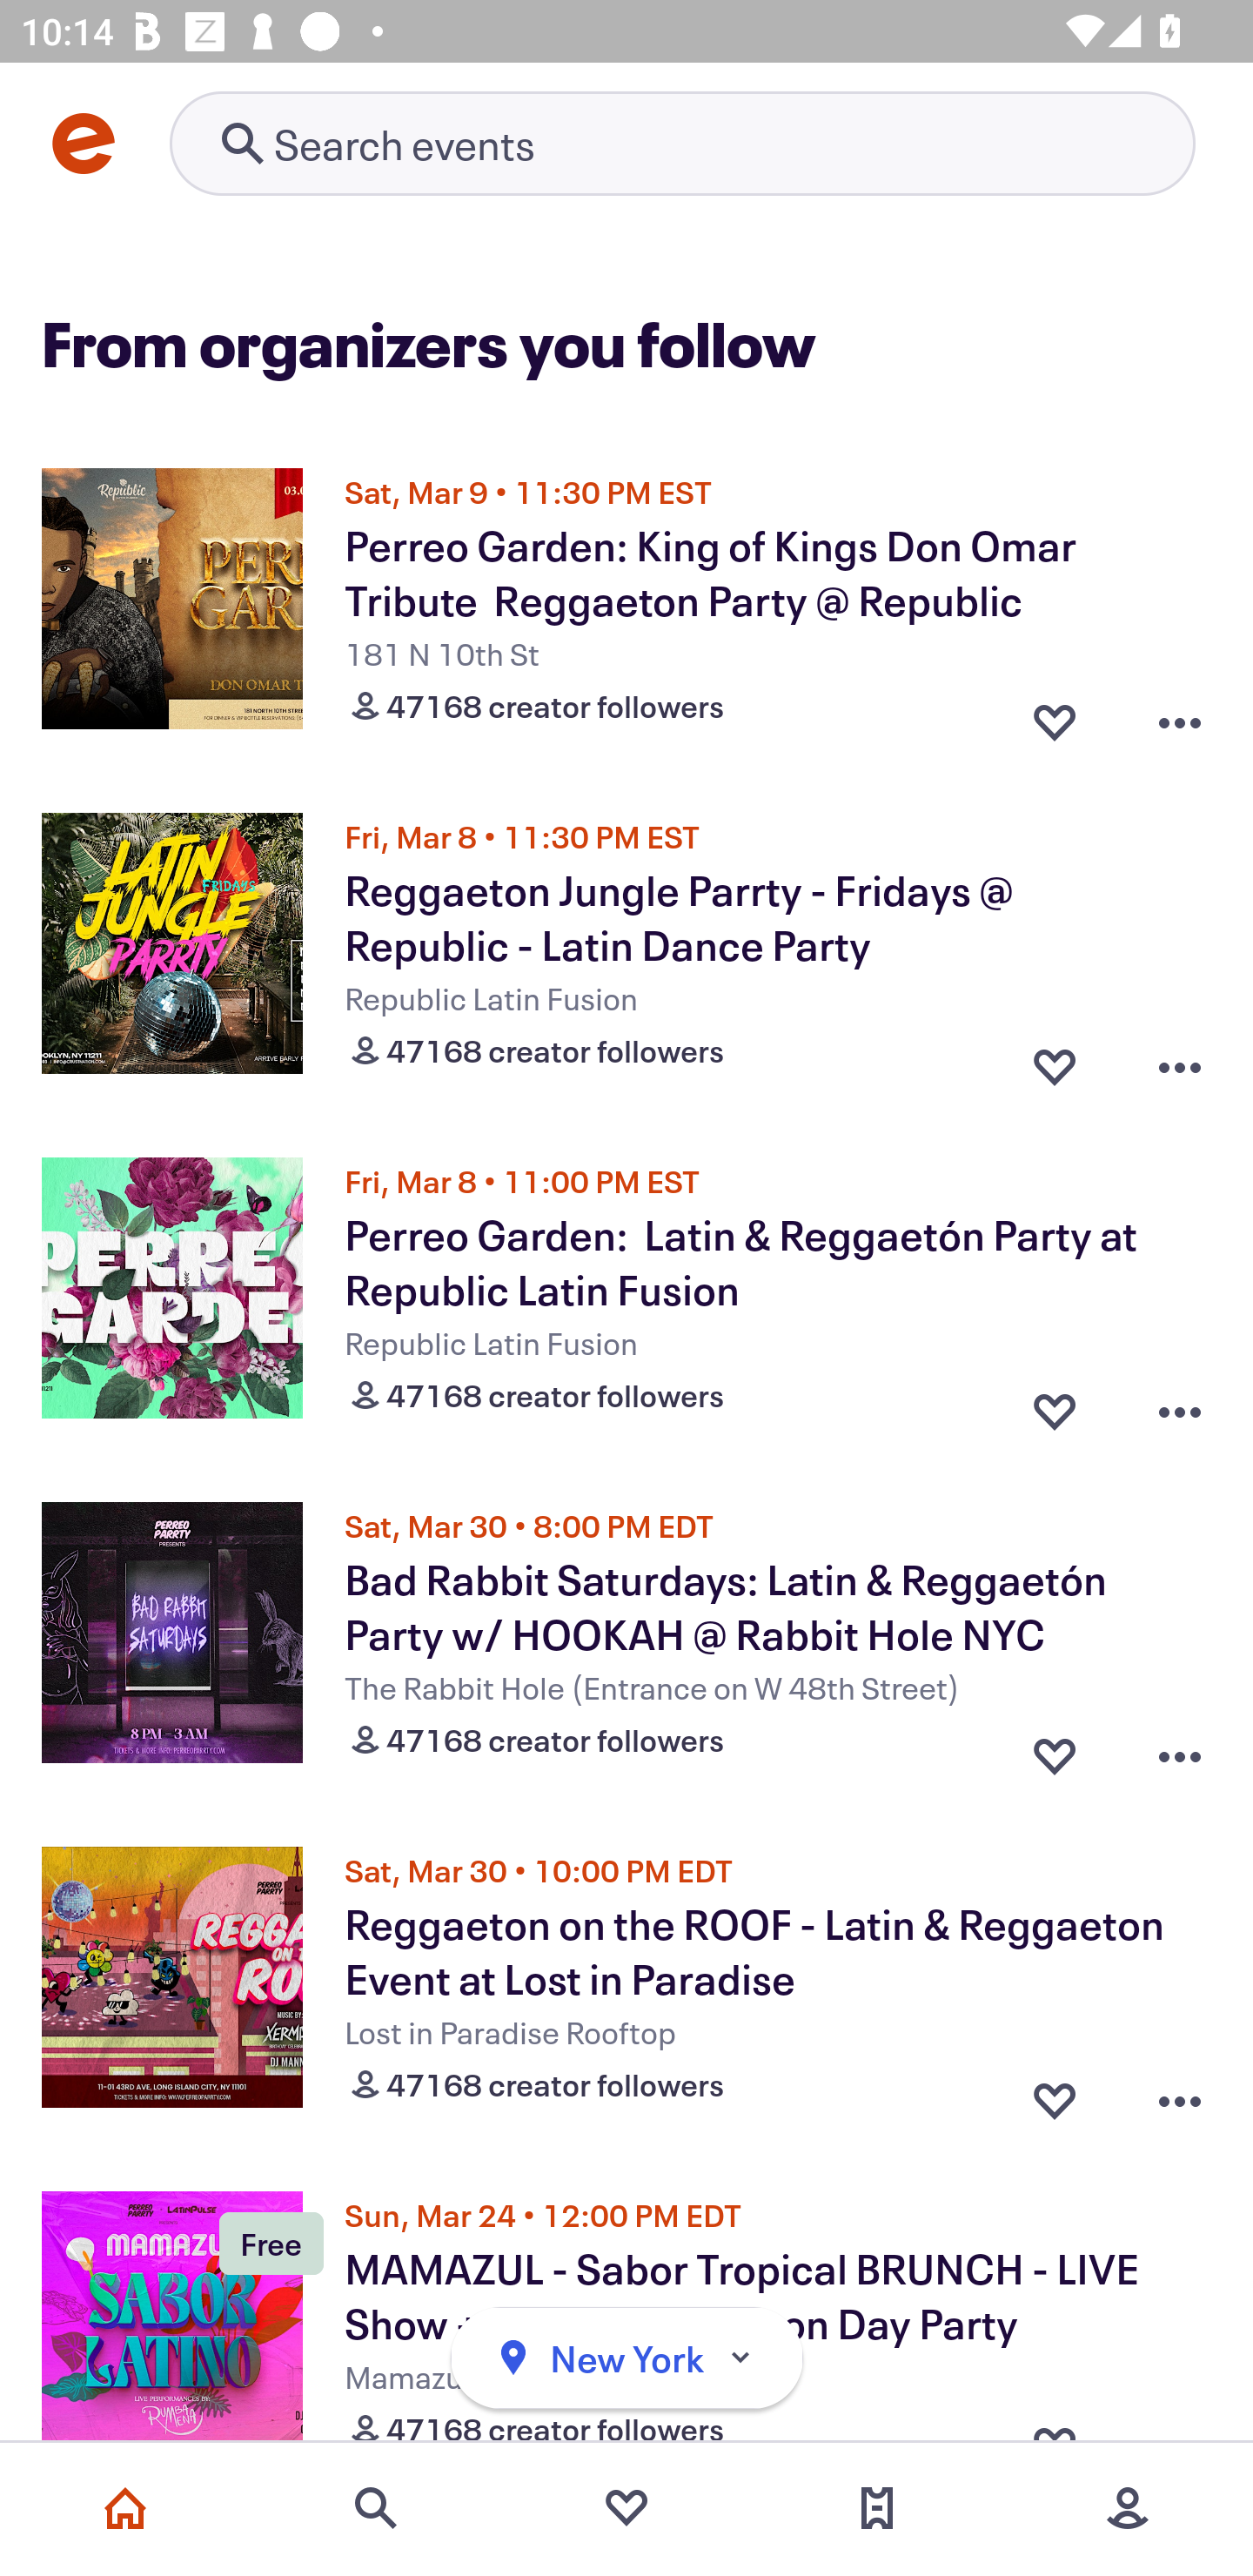  I want to click on Favorite button, so click(1055, 1405).